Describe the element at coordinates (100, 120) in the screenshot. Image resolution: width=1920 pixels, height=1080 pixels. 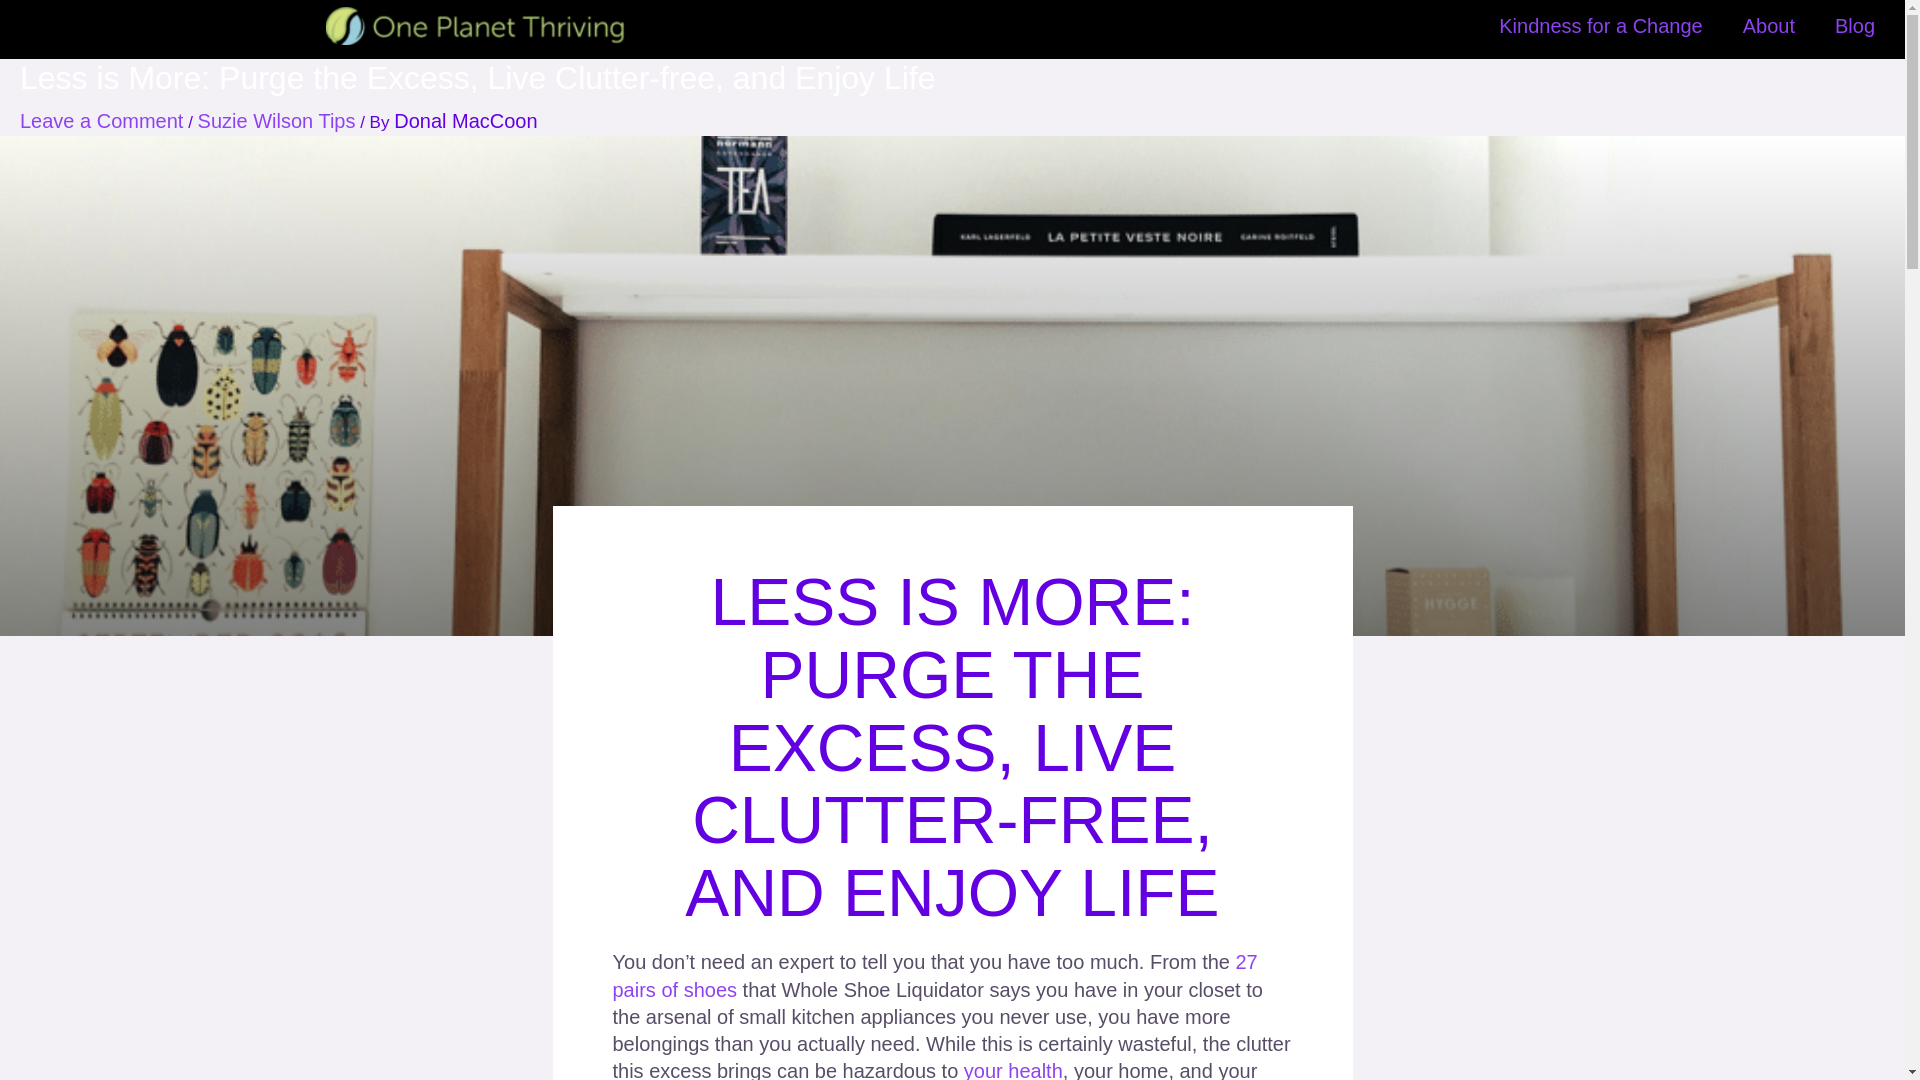
I see `Leave a Comment` at that location.